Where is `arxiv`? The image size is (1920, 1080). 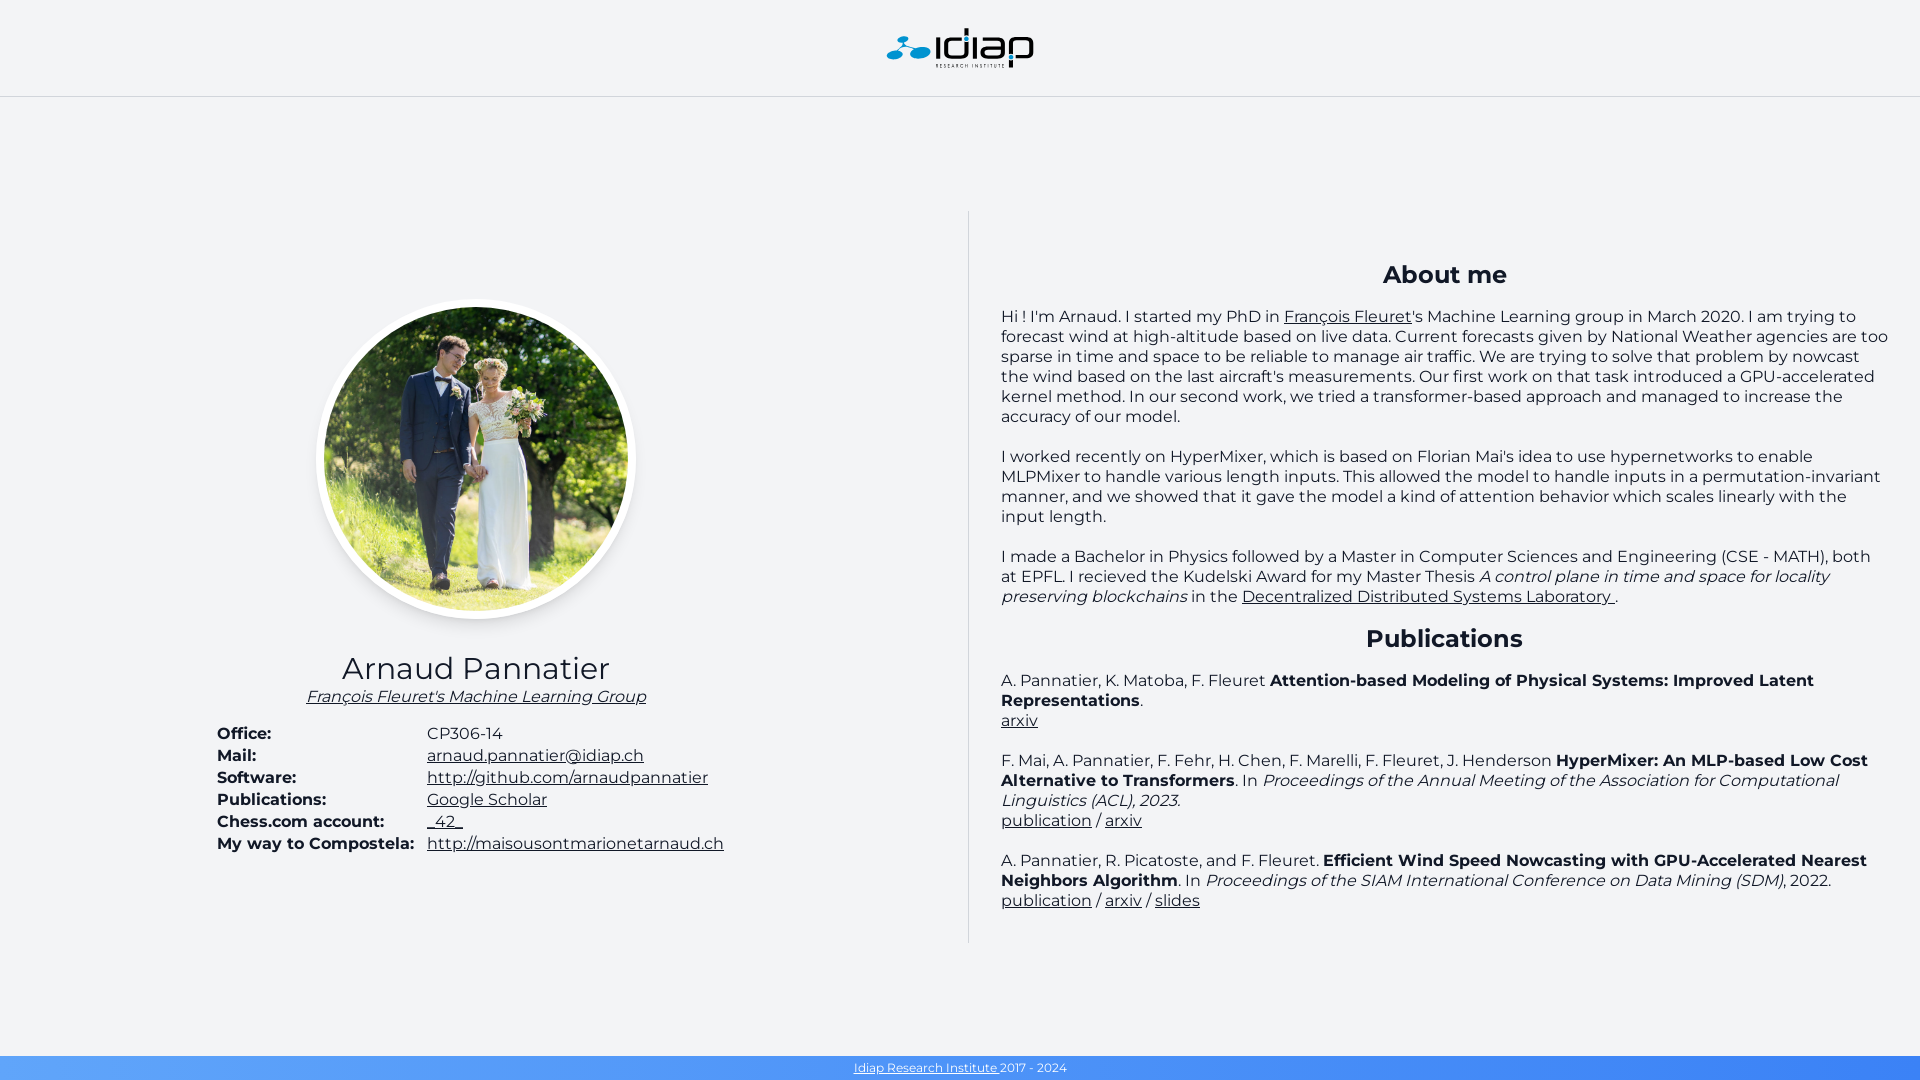 arxiv is located at coordinates (1124, 900).